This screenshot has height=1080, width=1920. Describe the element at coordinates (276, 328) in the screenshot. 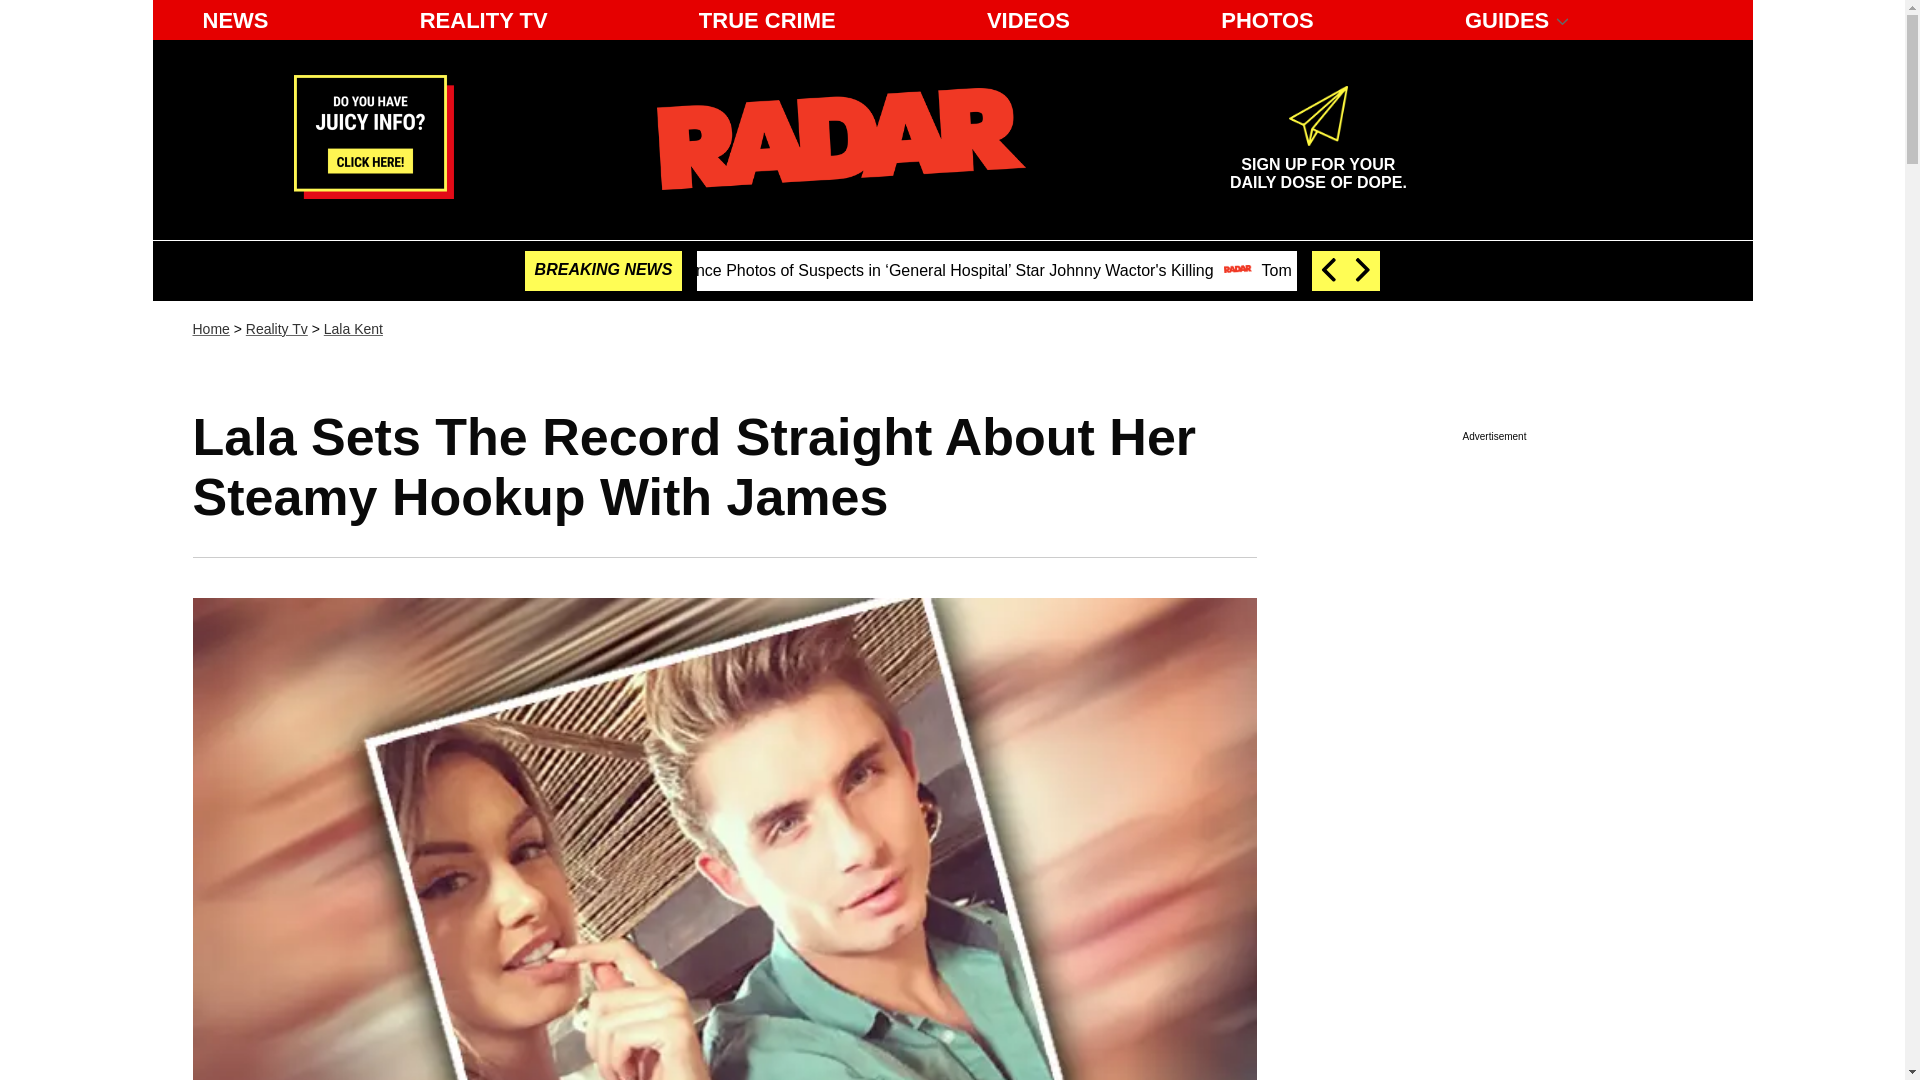

I see `Reality Tv` at that location.